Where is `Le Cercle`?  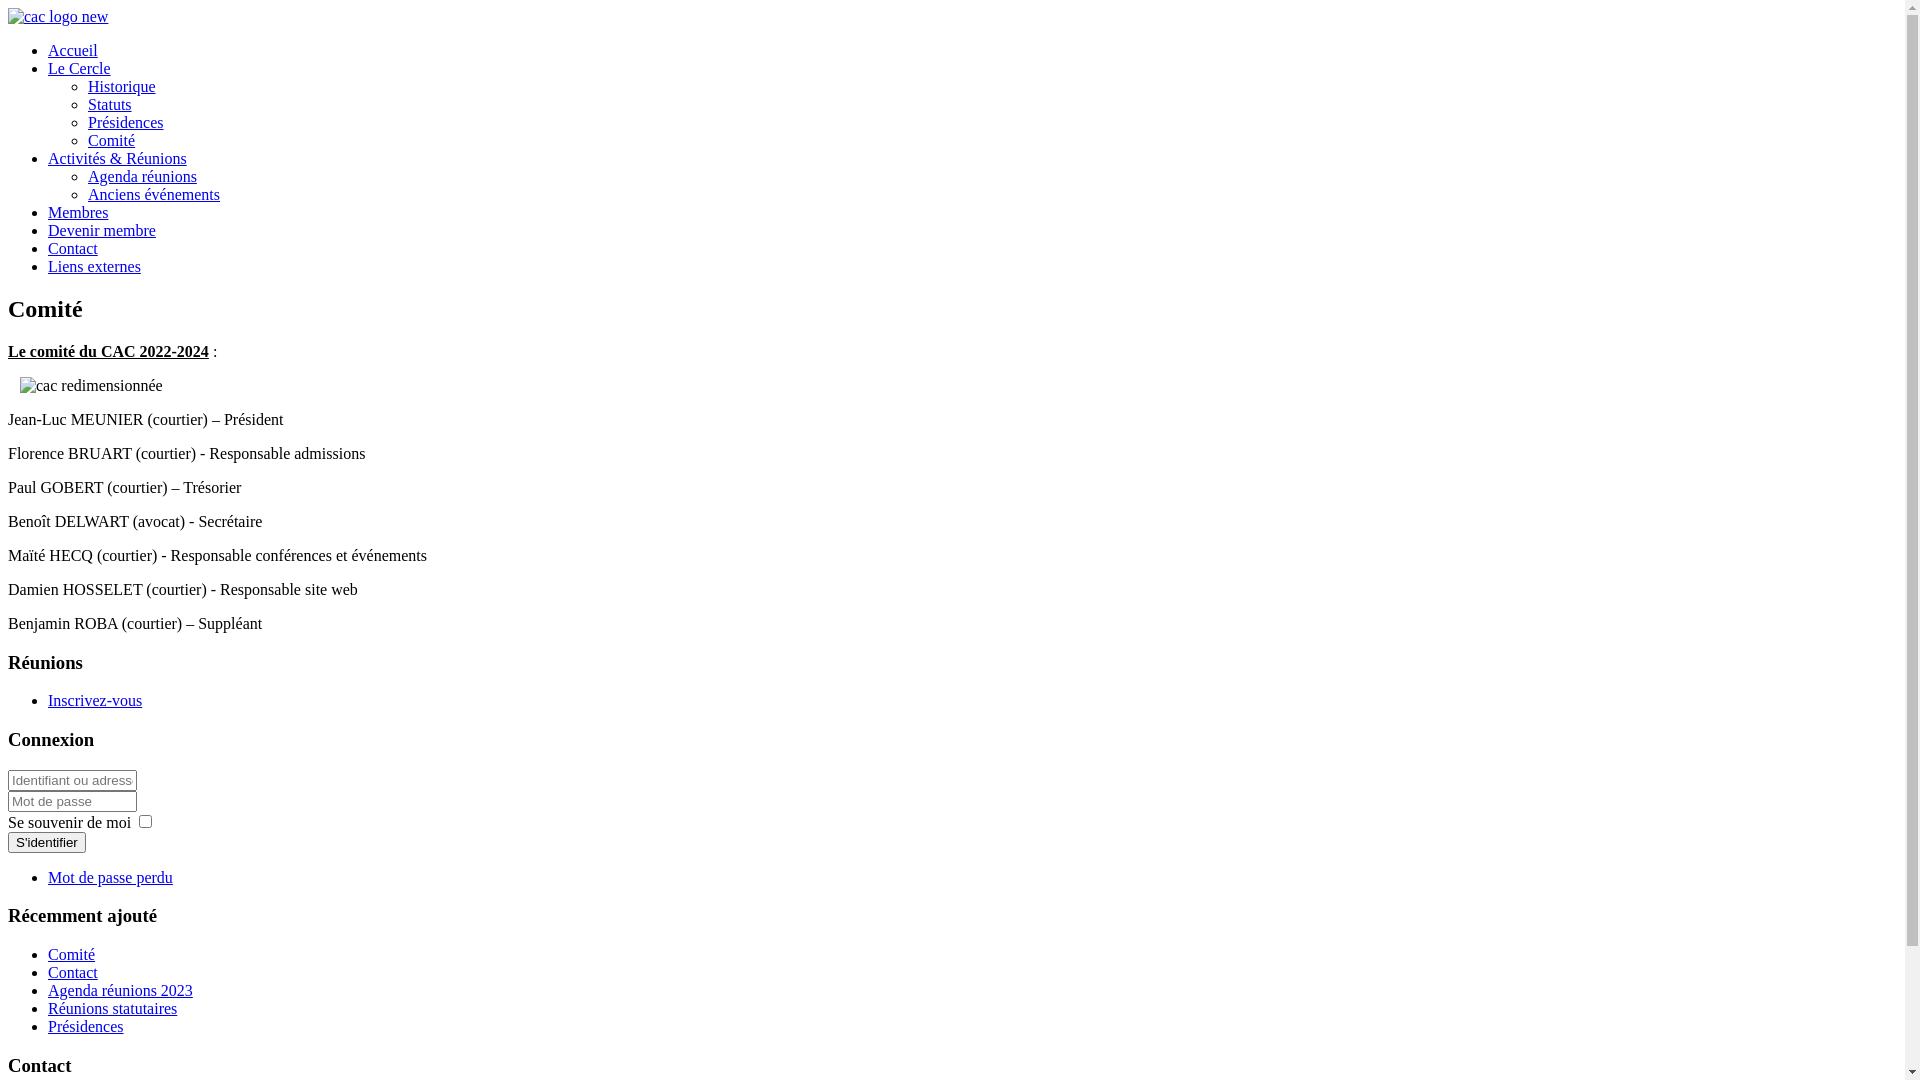 Le Cercle is located at coordinates (80, 68).